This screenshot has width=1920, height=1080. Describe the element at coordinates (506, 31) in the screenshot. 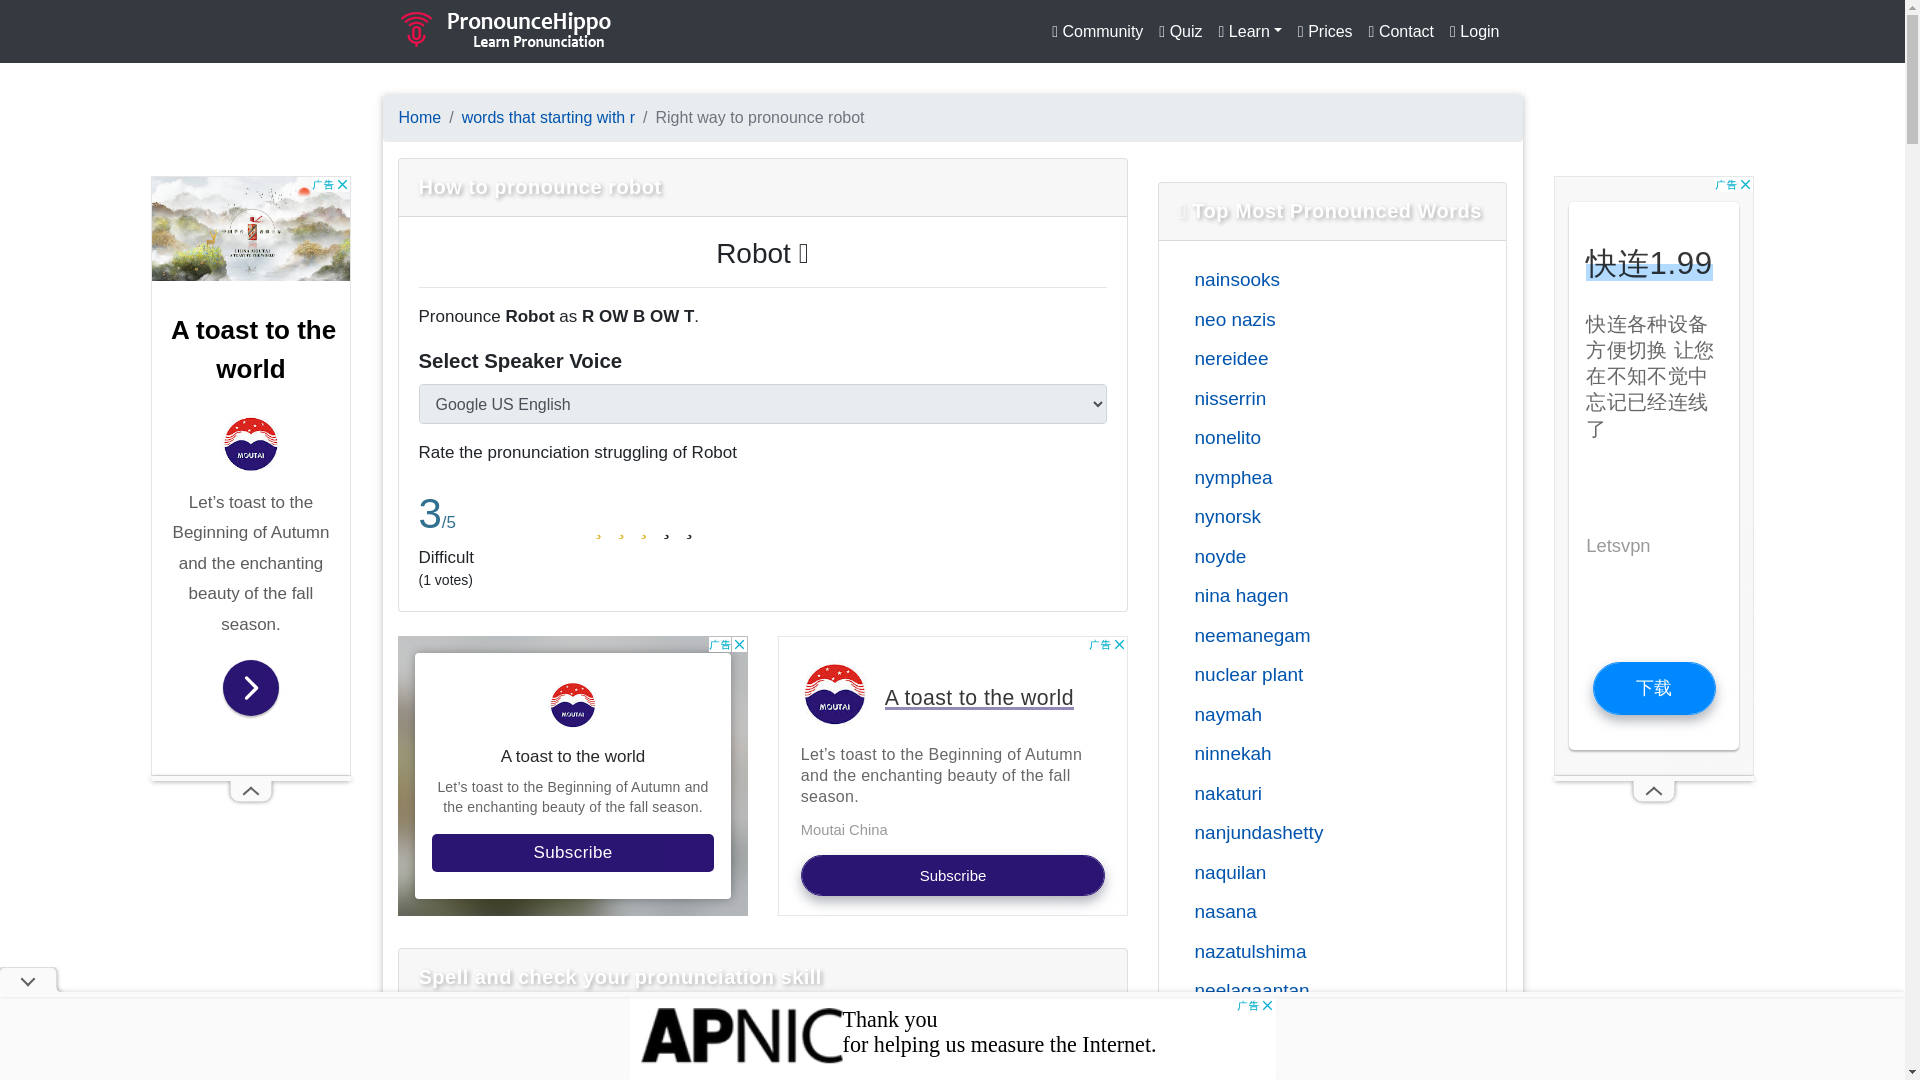

I see `PronounceHippo.Com` at that location.